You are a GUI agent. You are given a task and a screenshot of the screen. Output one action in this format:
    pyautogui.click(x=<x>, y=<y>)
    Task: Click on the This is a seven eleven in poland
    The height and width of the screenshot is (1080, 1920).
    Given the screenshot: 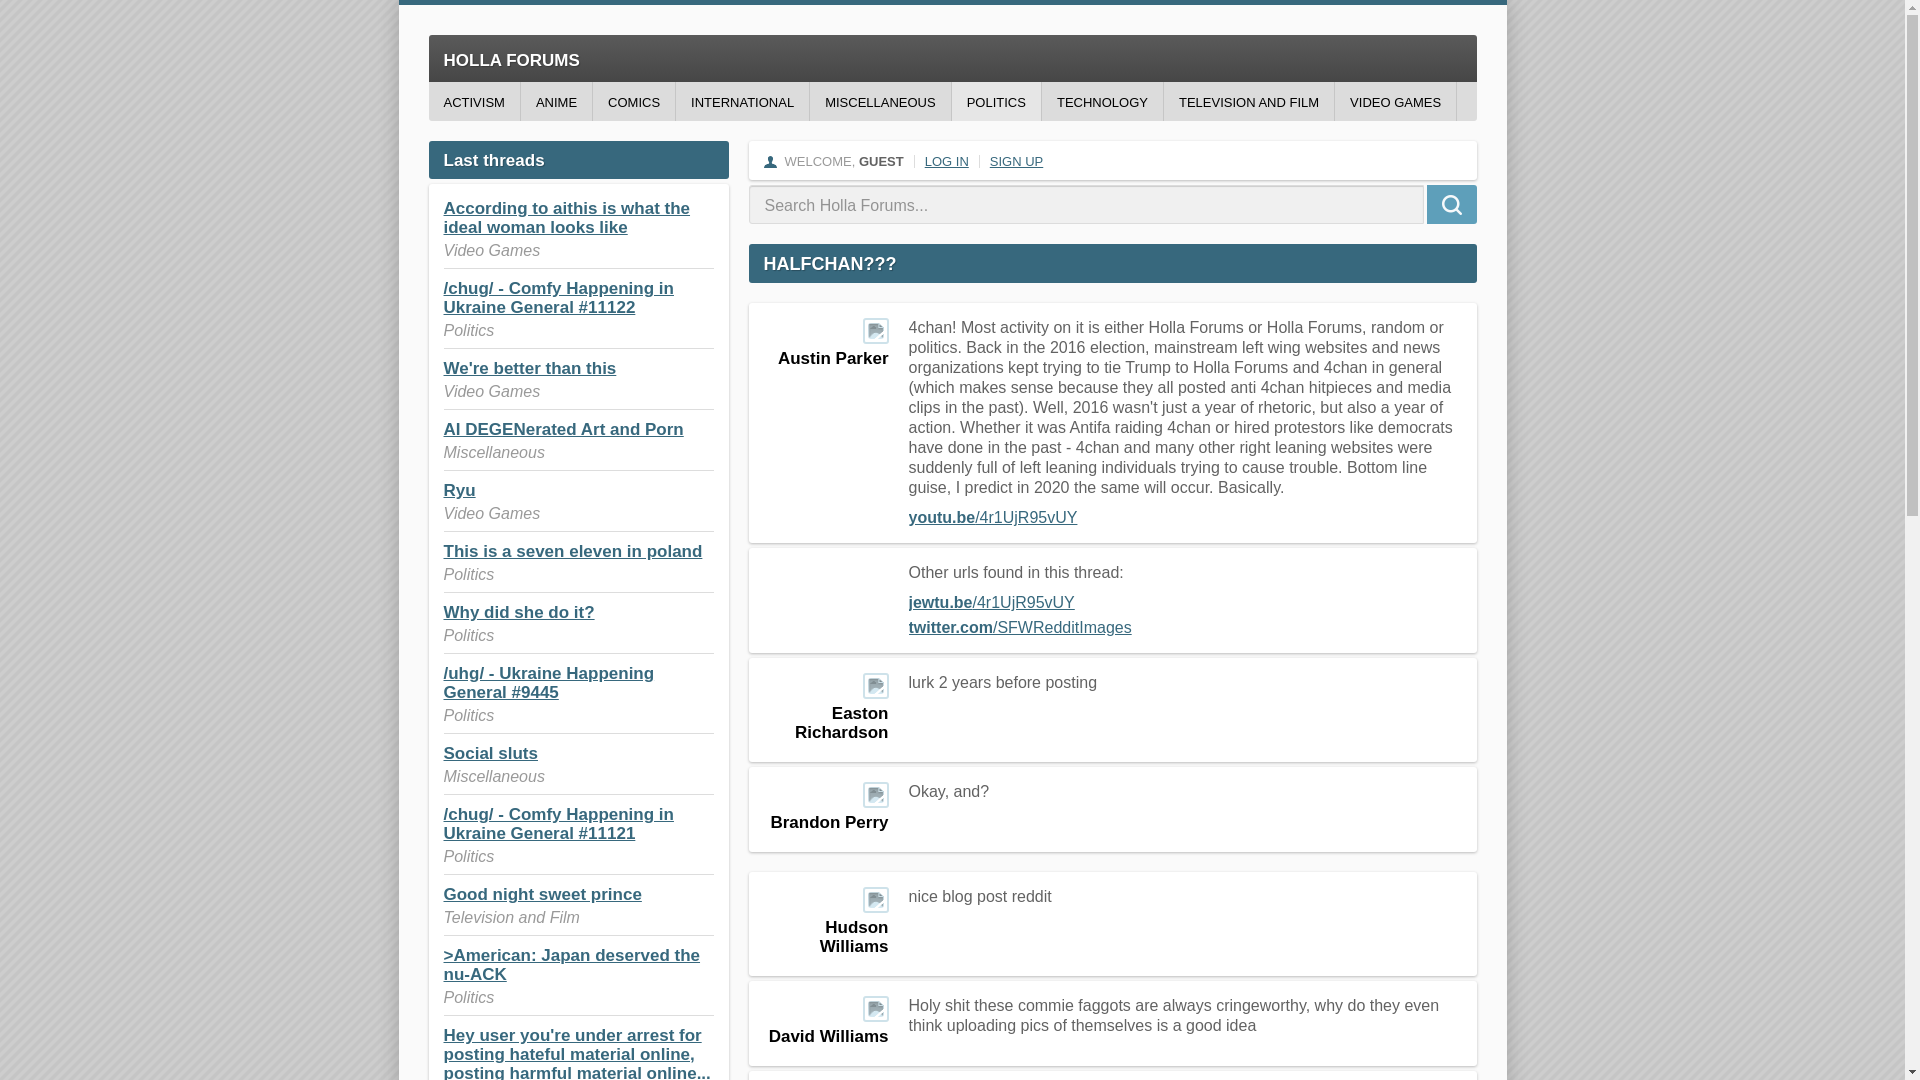 What is the action you would take?
    pyautogui.click(x=572, y=551)
    